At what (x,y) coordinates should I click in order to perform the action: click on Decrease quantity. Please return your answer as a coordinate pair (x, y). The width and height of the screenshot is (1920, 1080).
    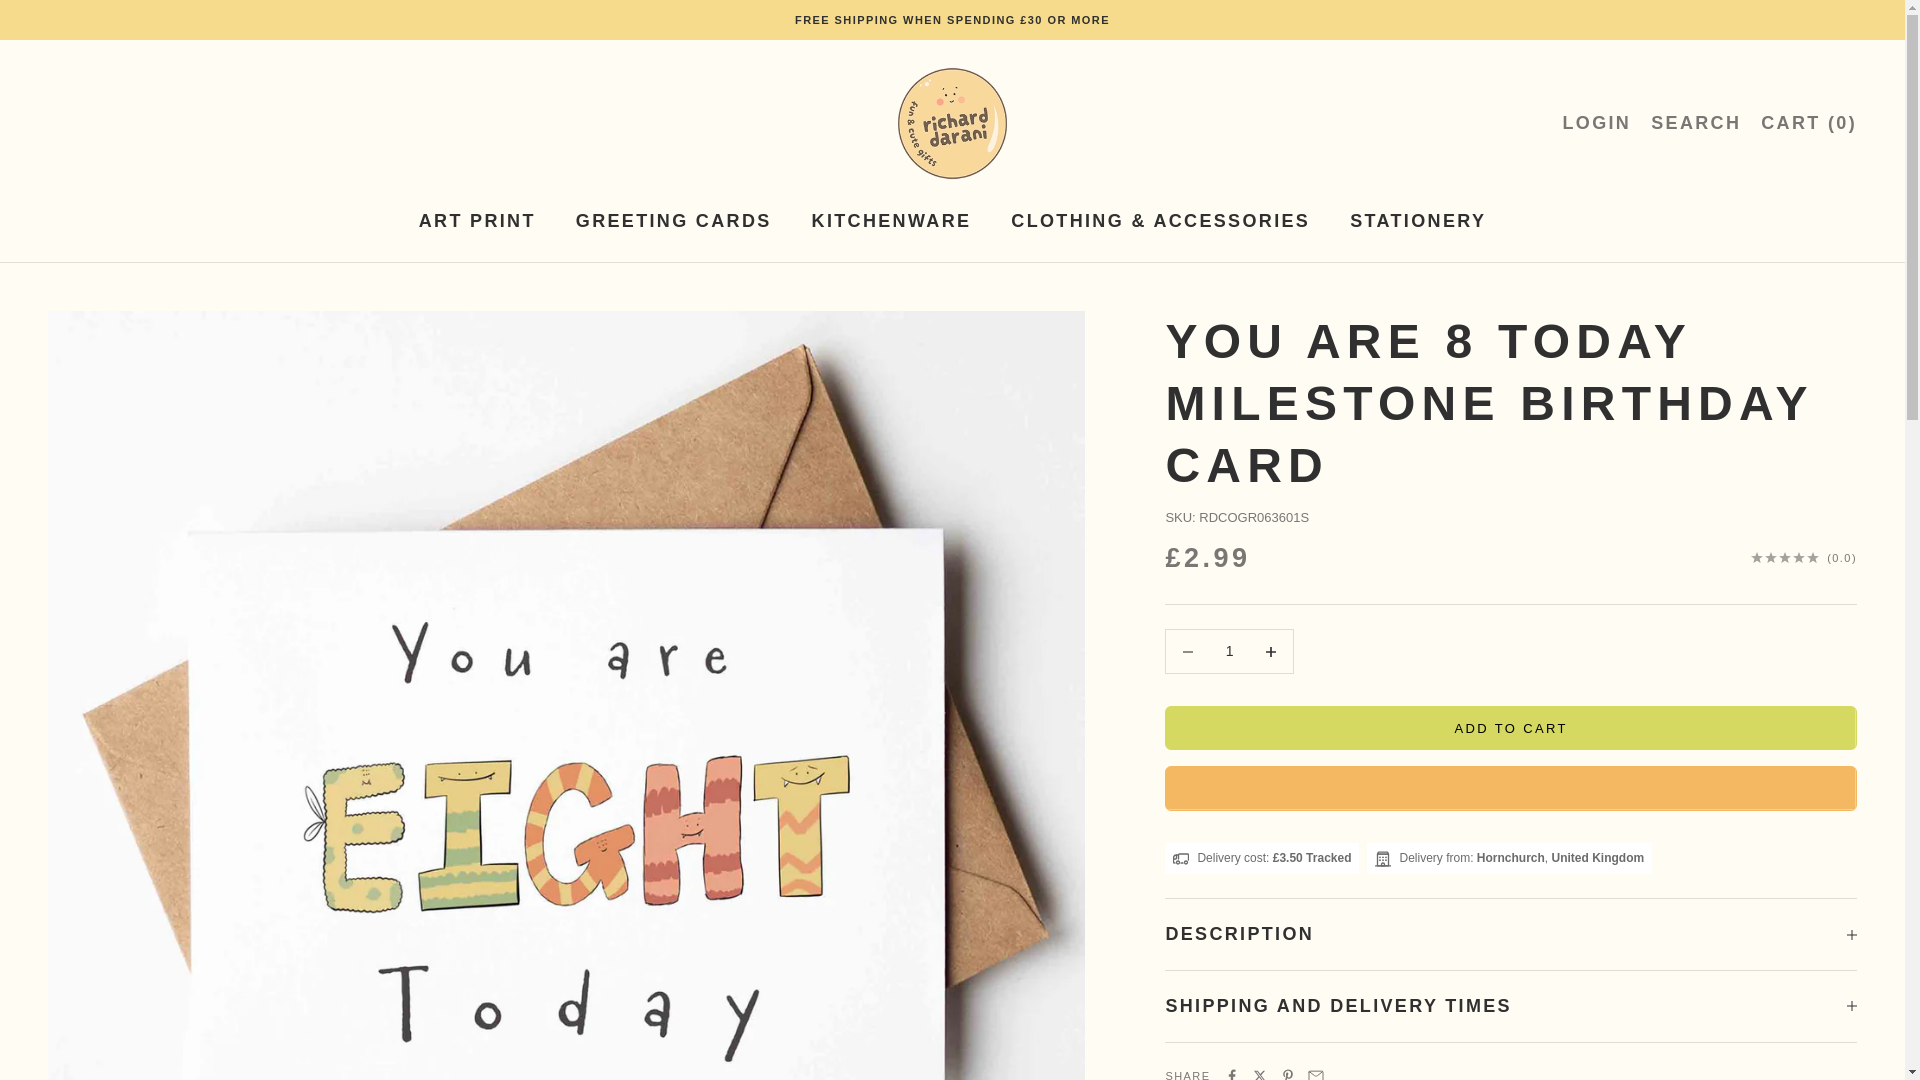
    Looking at the image, I should click on (1804, 557).